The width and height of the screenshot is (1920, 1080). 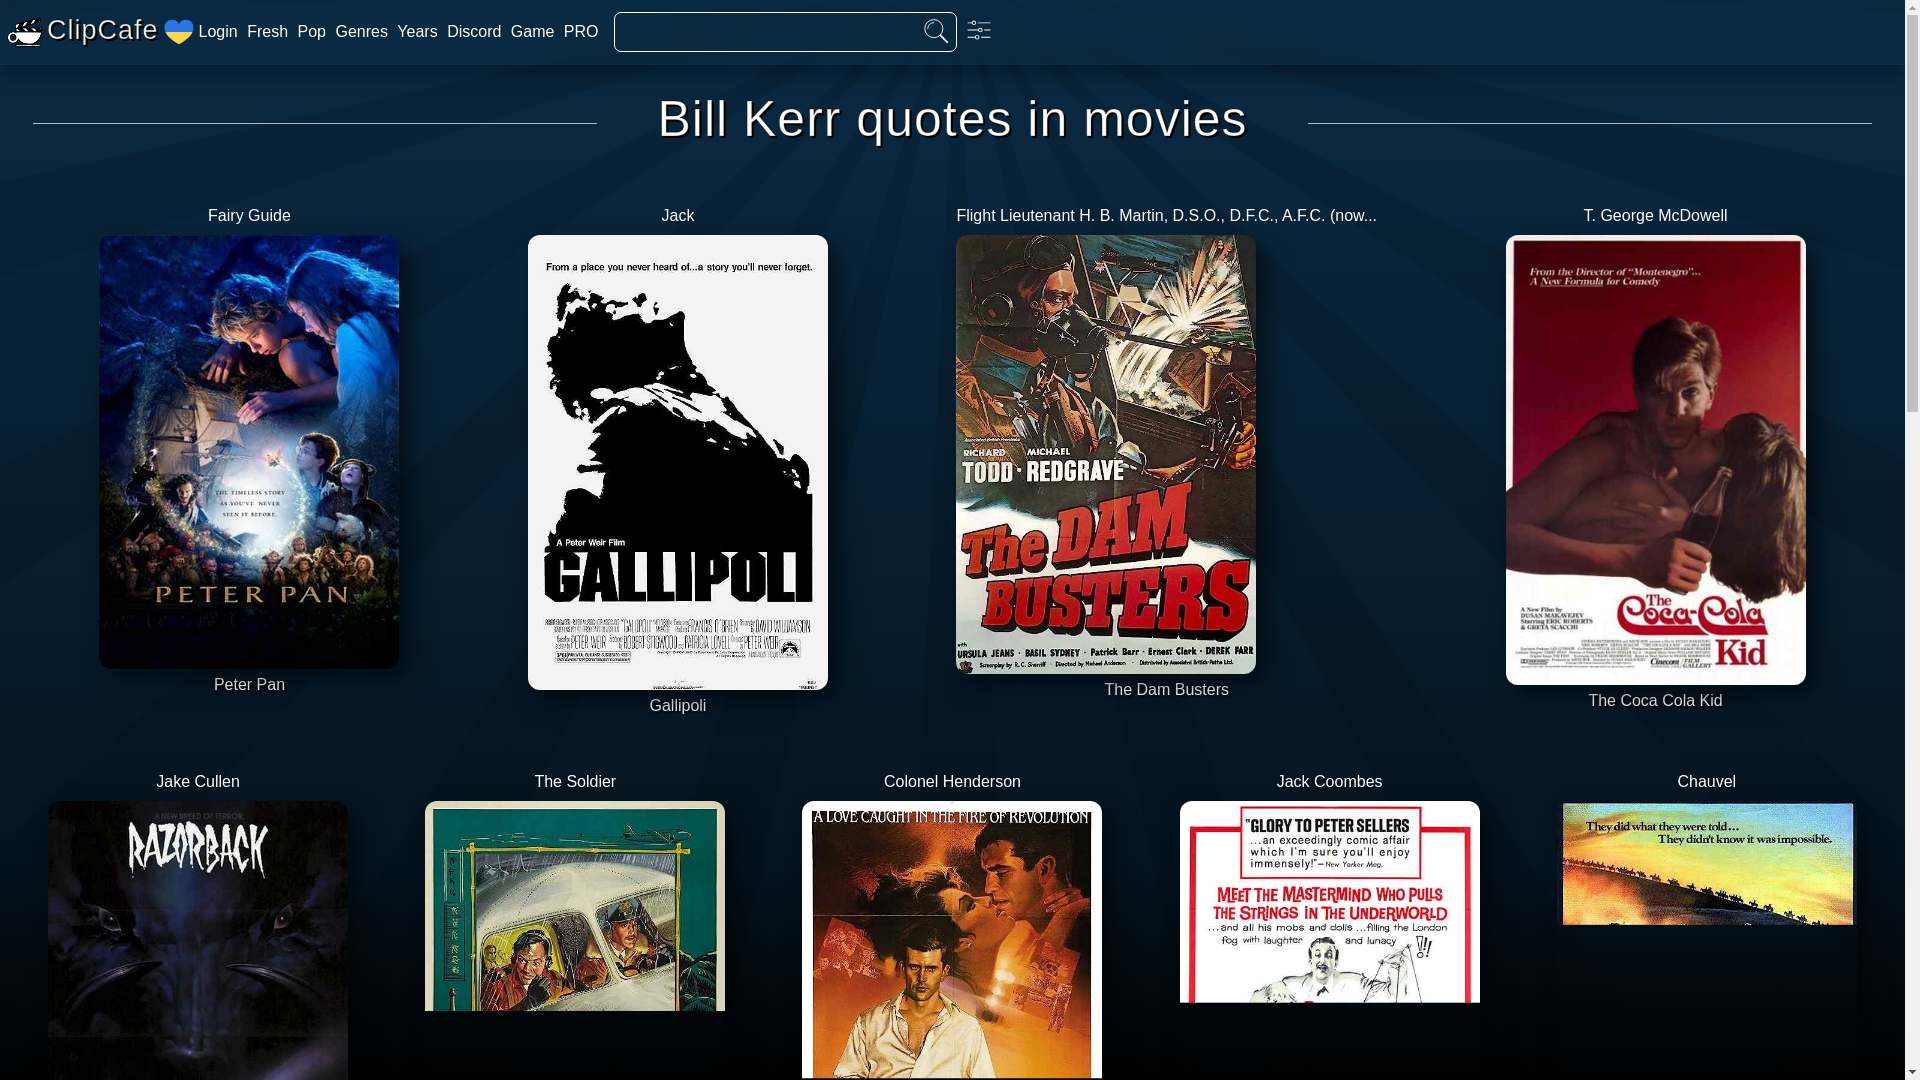 I want to click on Guess a movie by watching a clip, so click(x=532, y=32).